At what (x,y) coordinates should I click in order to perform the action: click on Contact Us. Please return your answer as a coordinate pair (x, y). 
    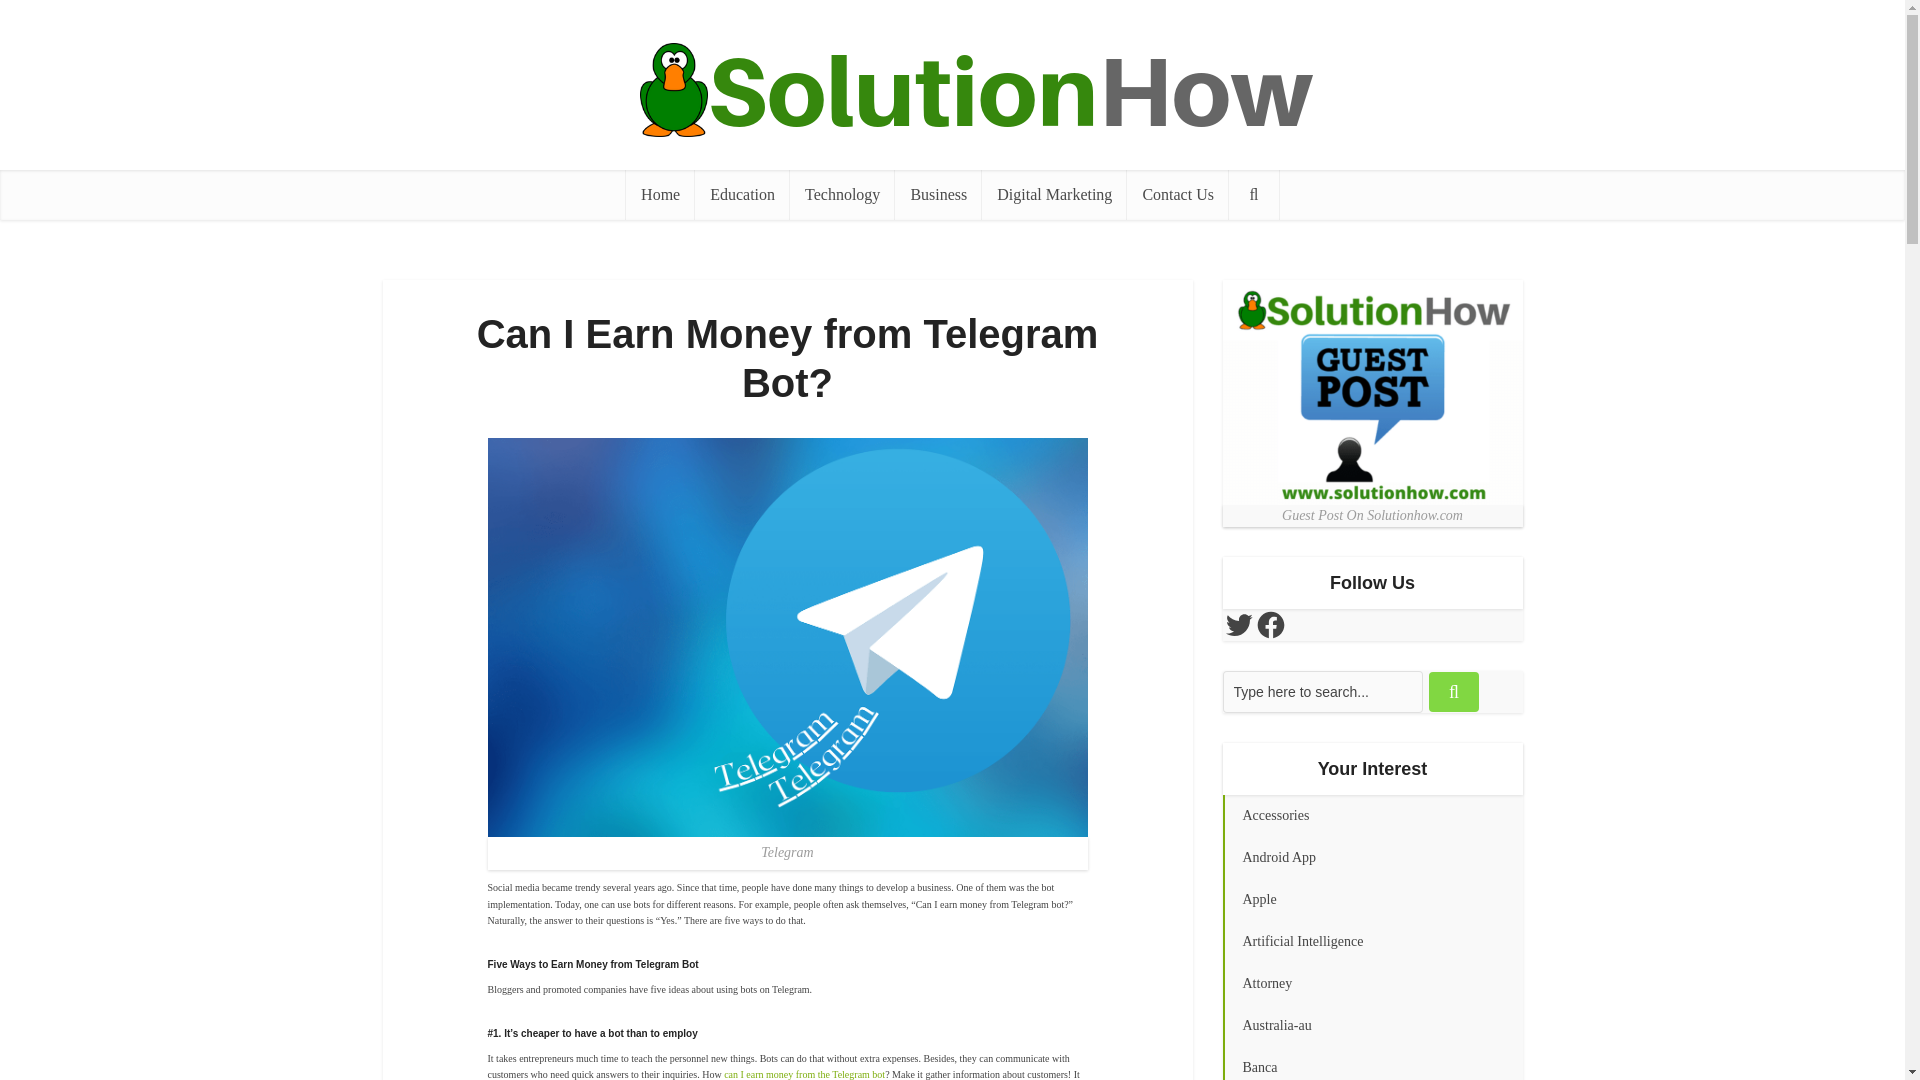
    Looking at the image, I should click on (1178, 194).